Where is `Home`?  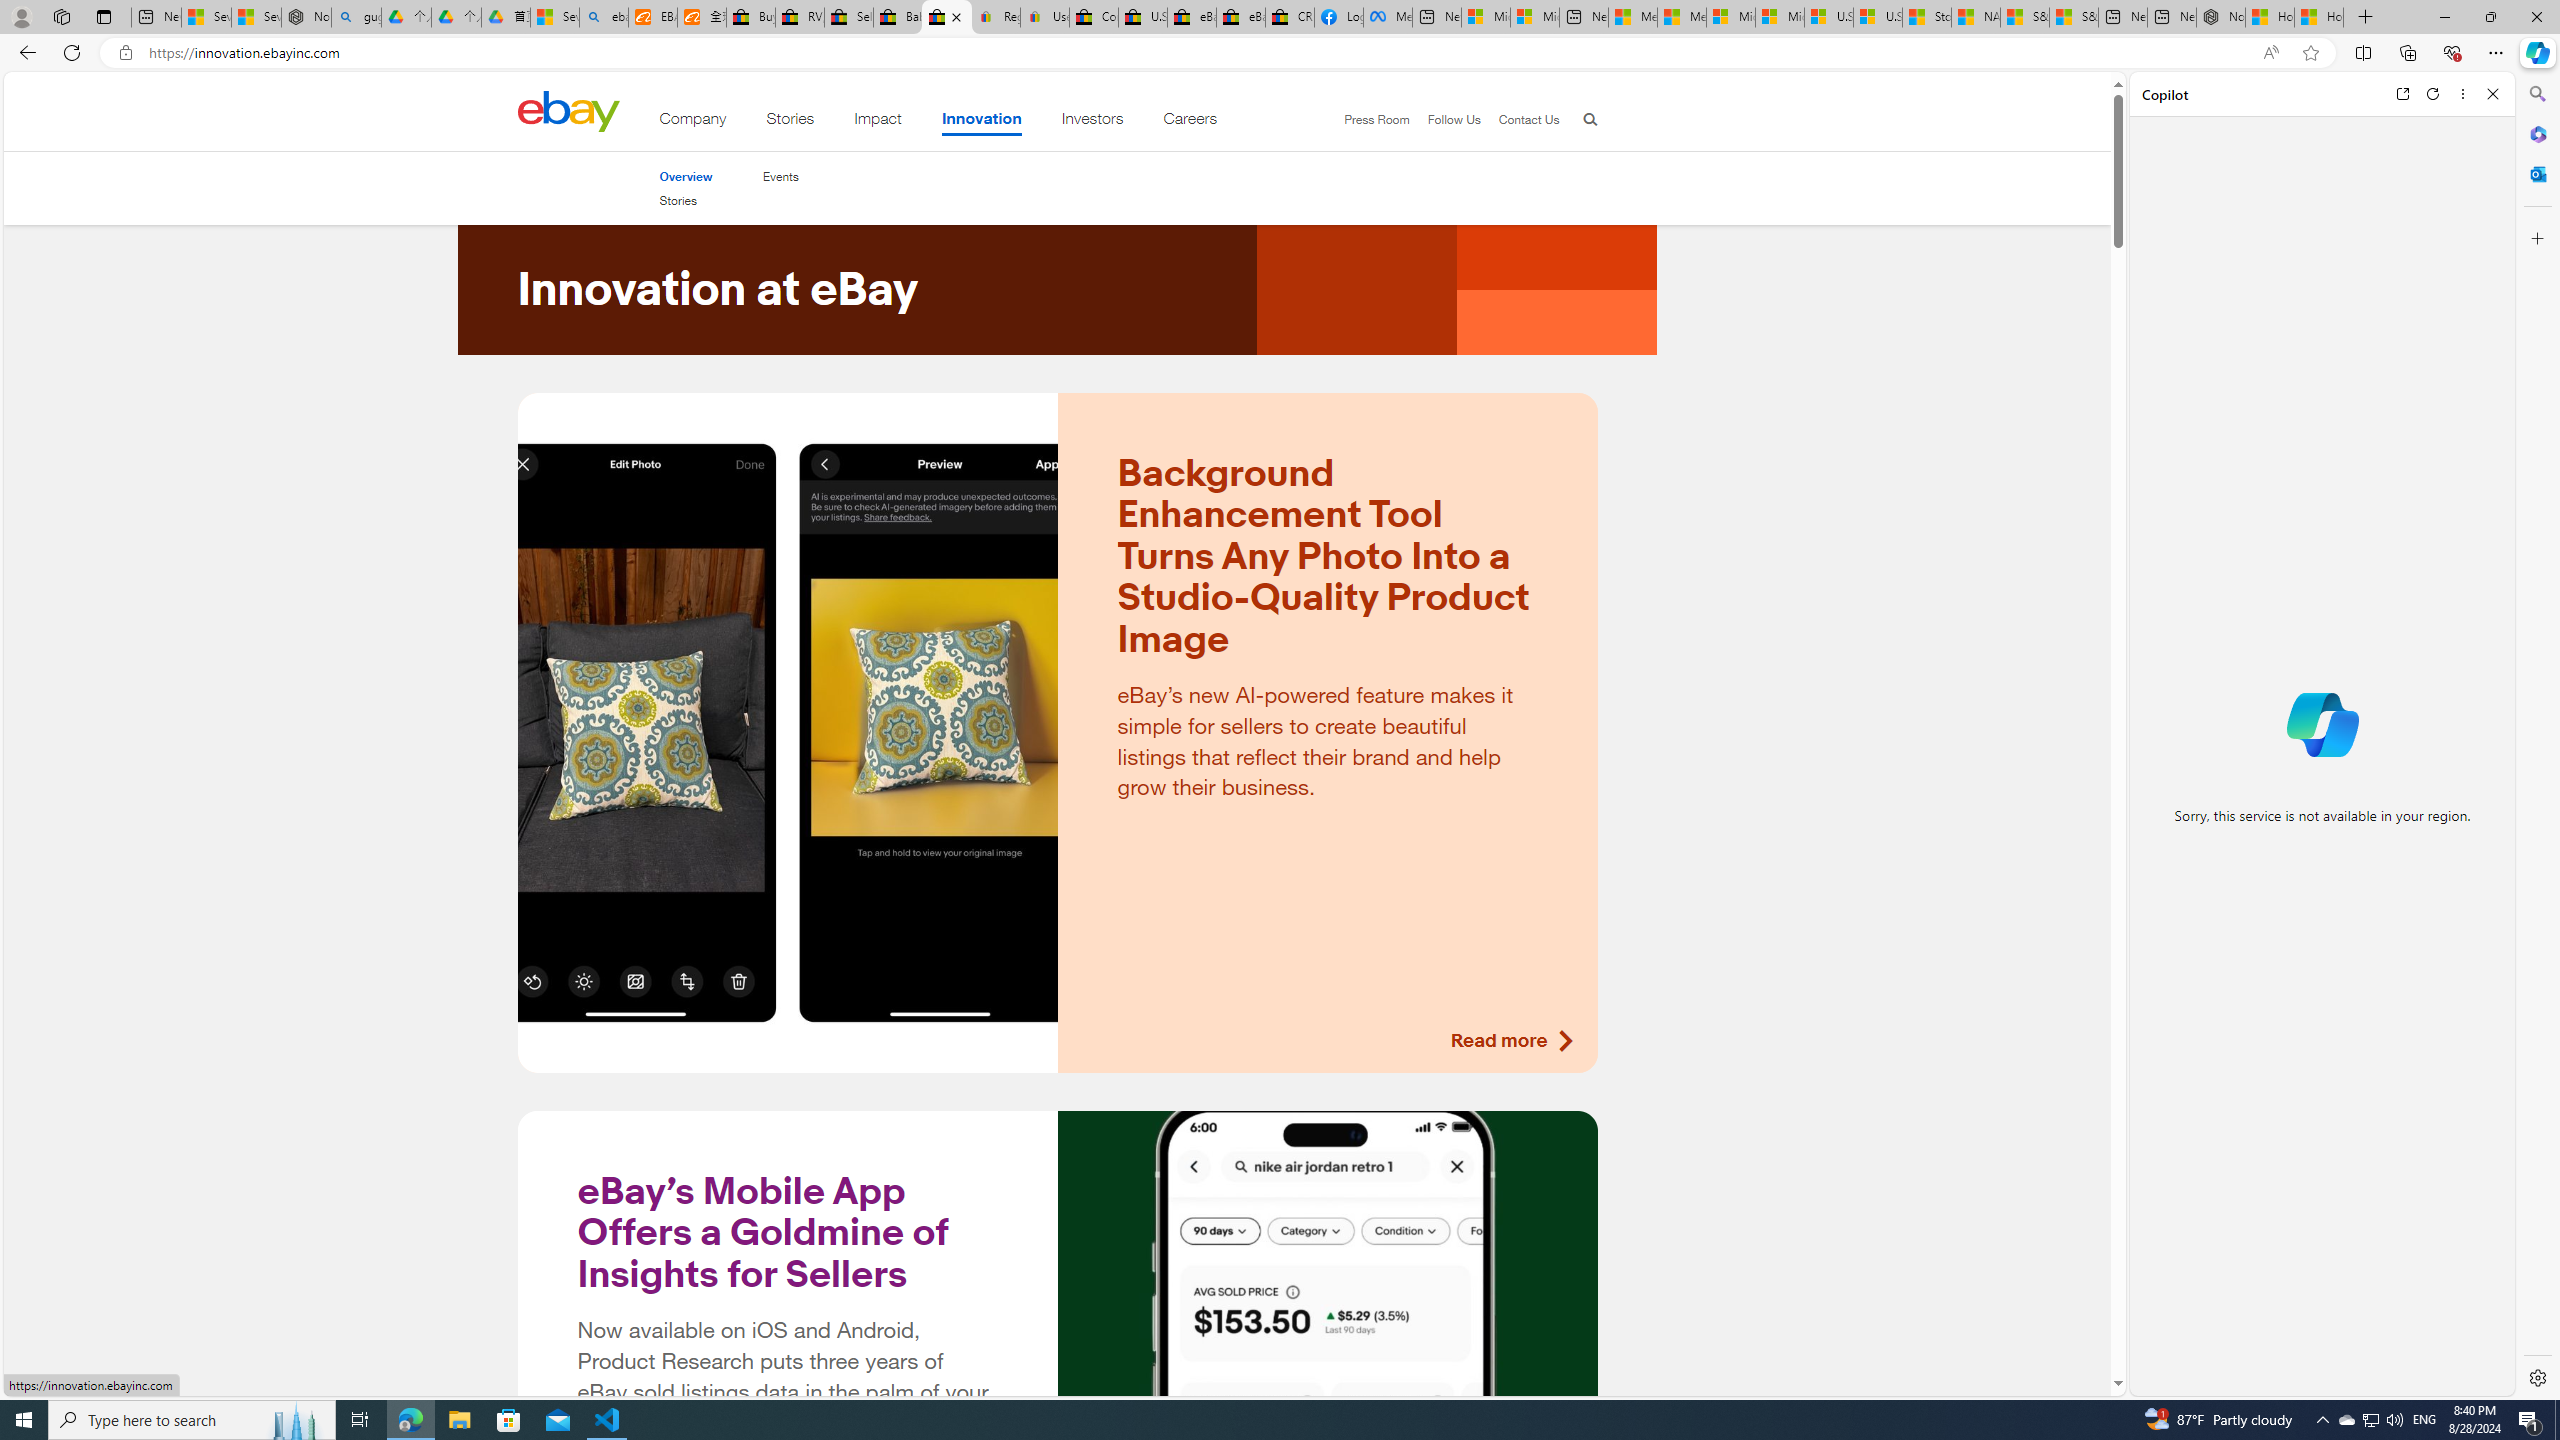
Home is located at coordinates (568, 111).